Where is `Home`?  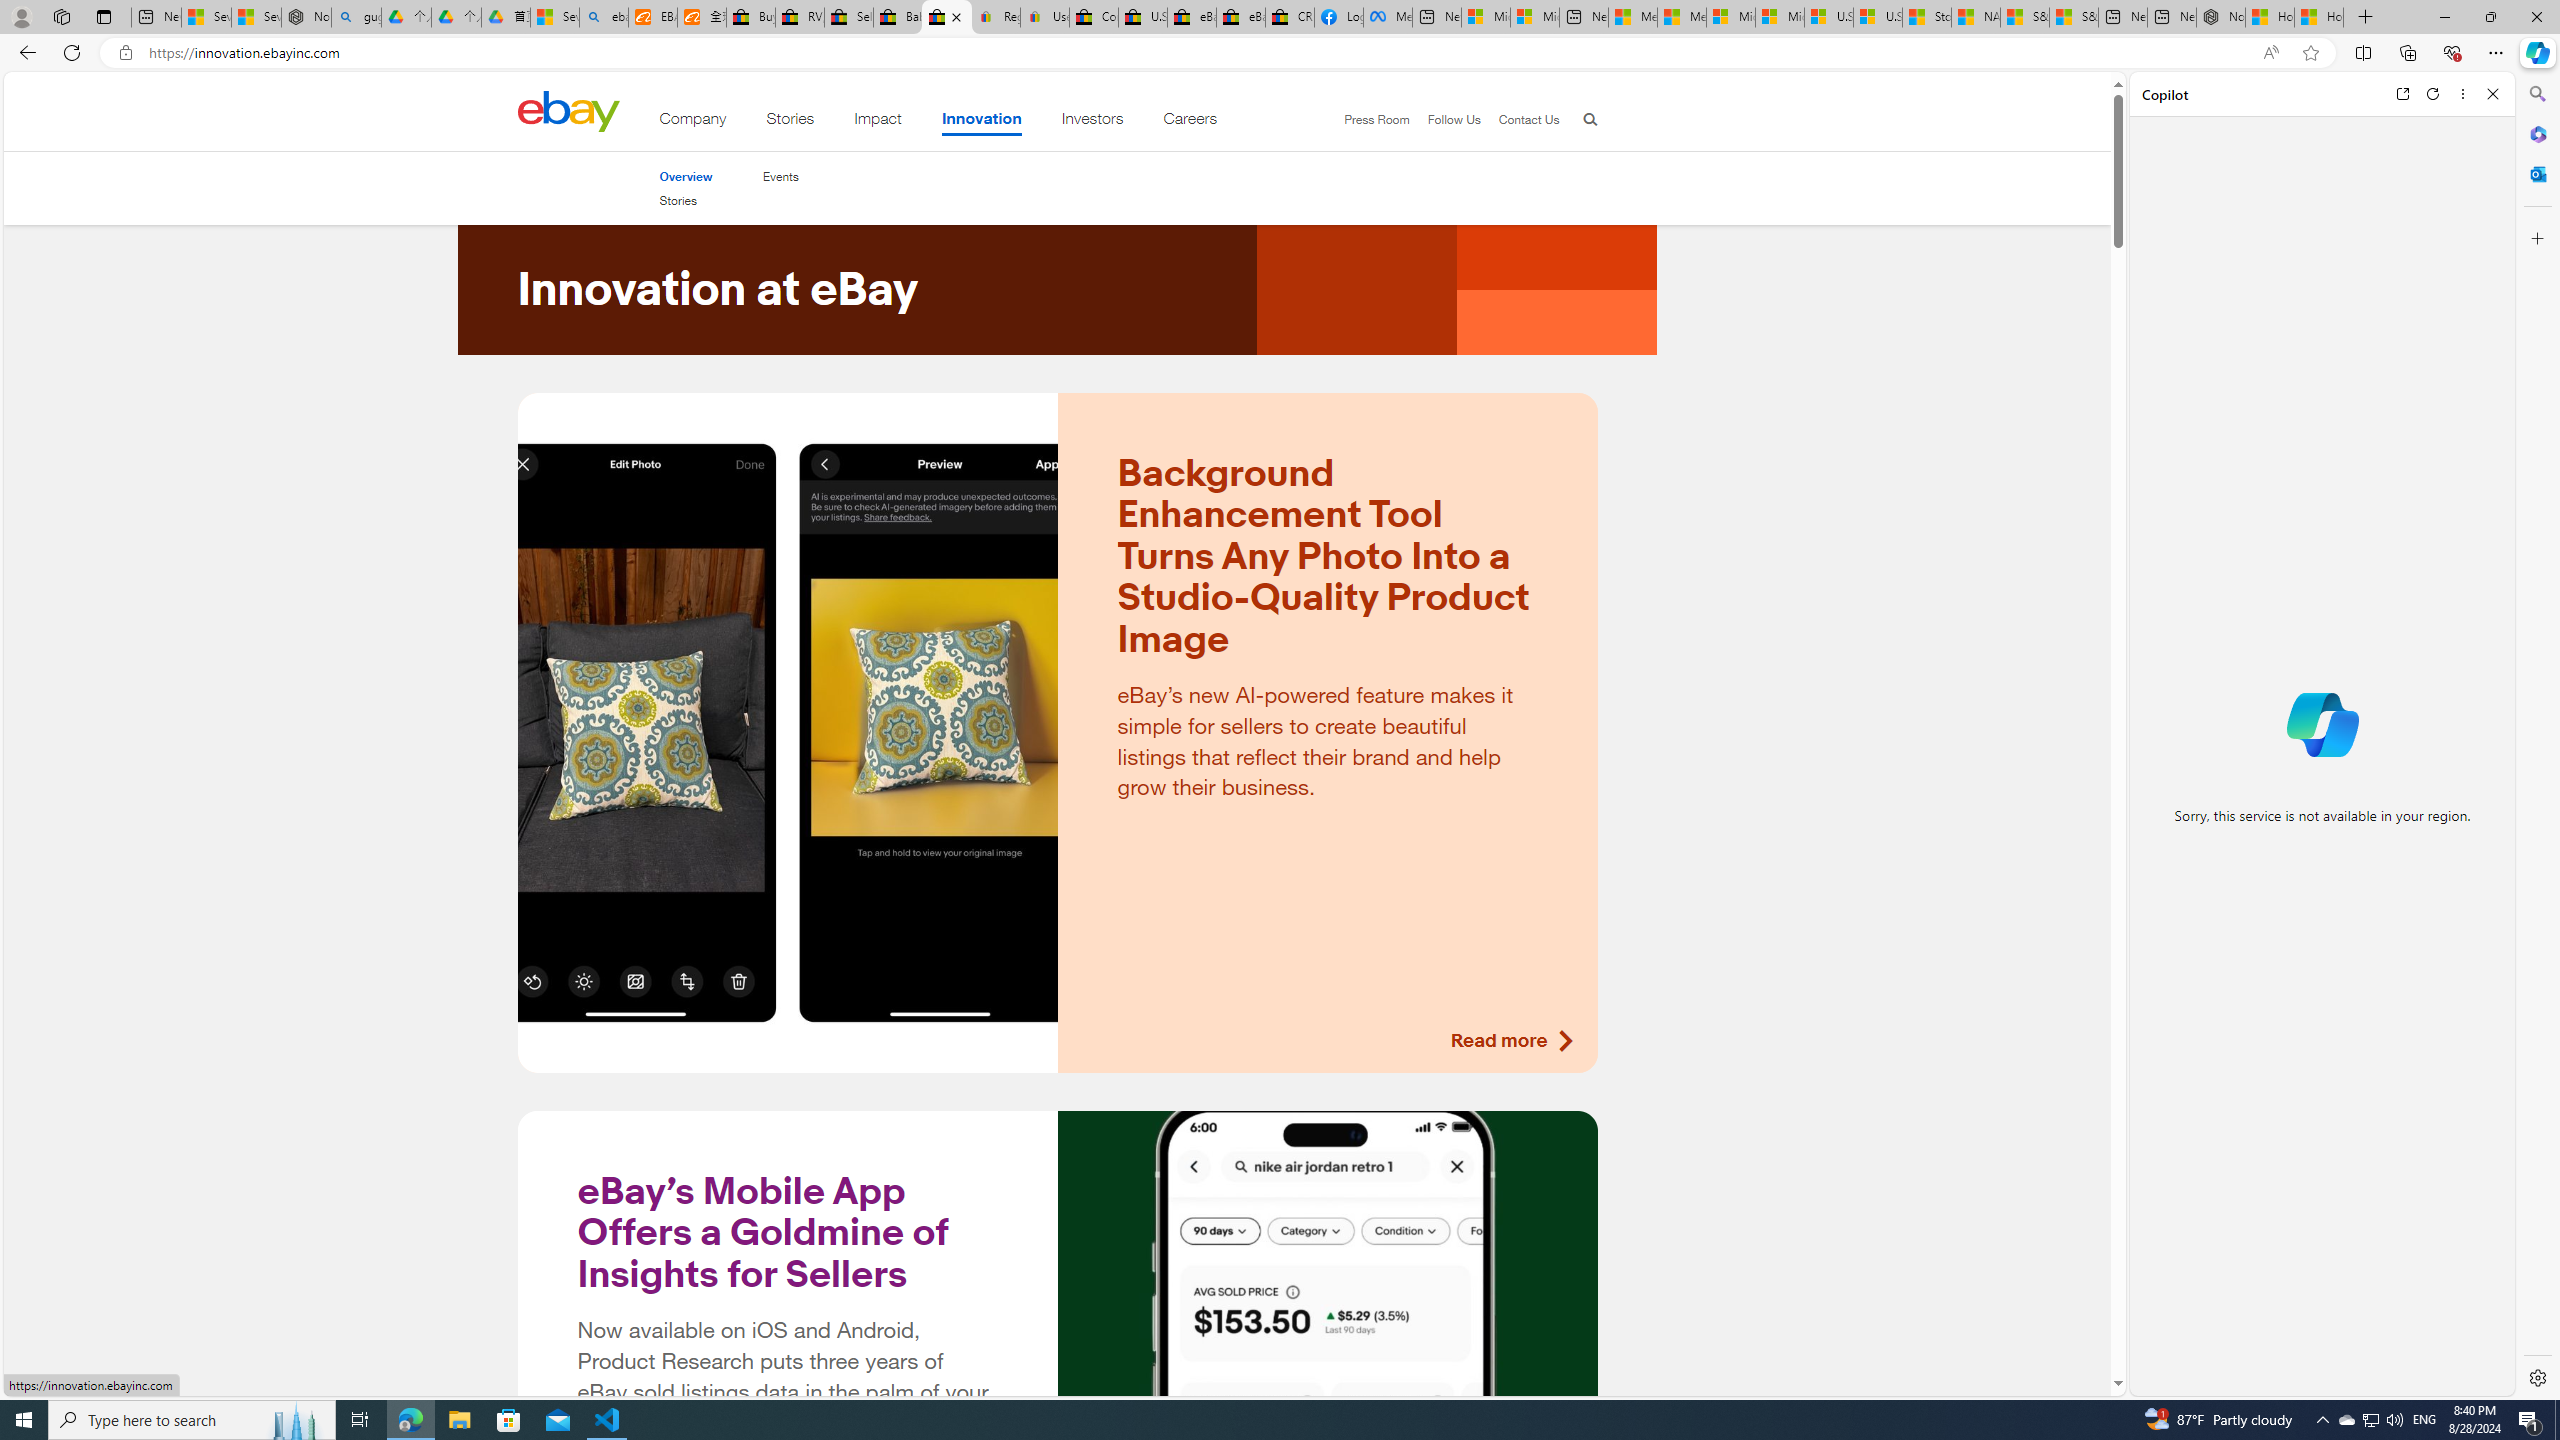
Home is located at coordinates (568, 111).